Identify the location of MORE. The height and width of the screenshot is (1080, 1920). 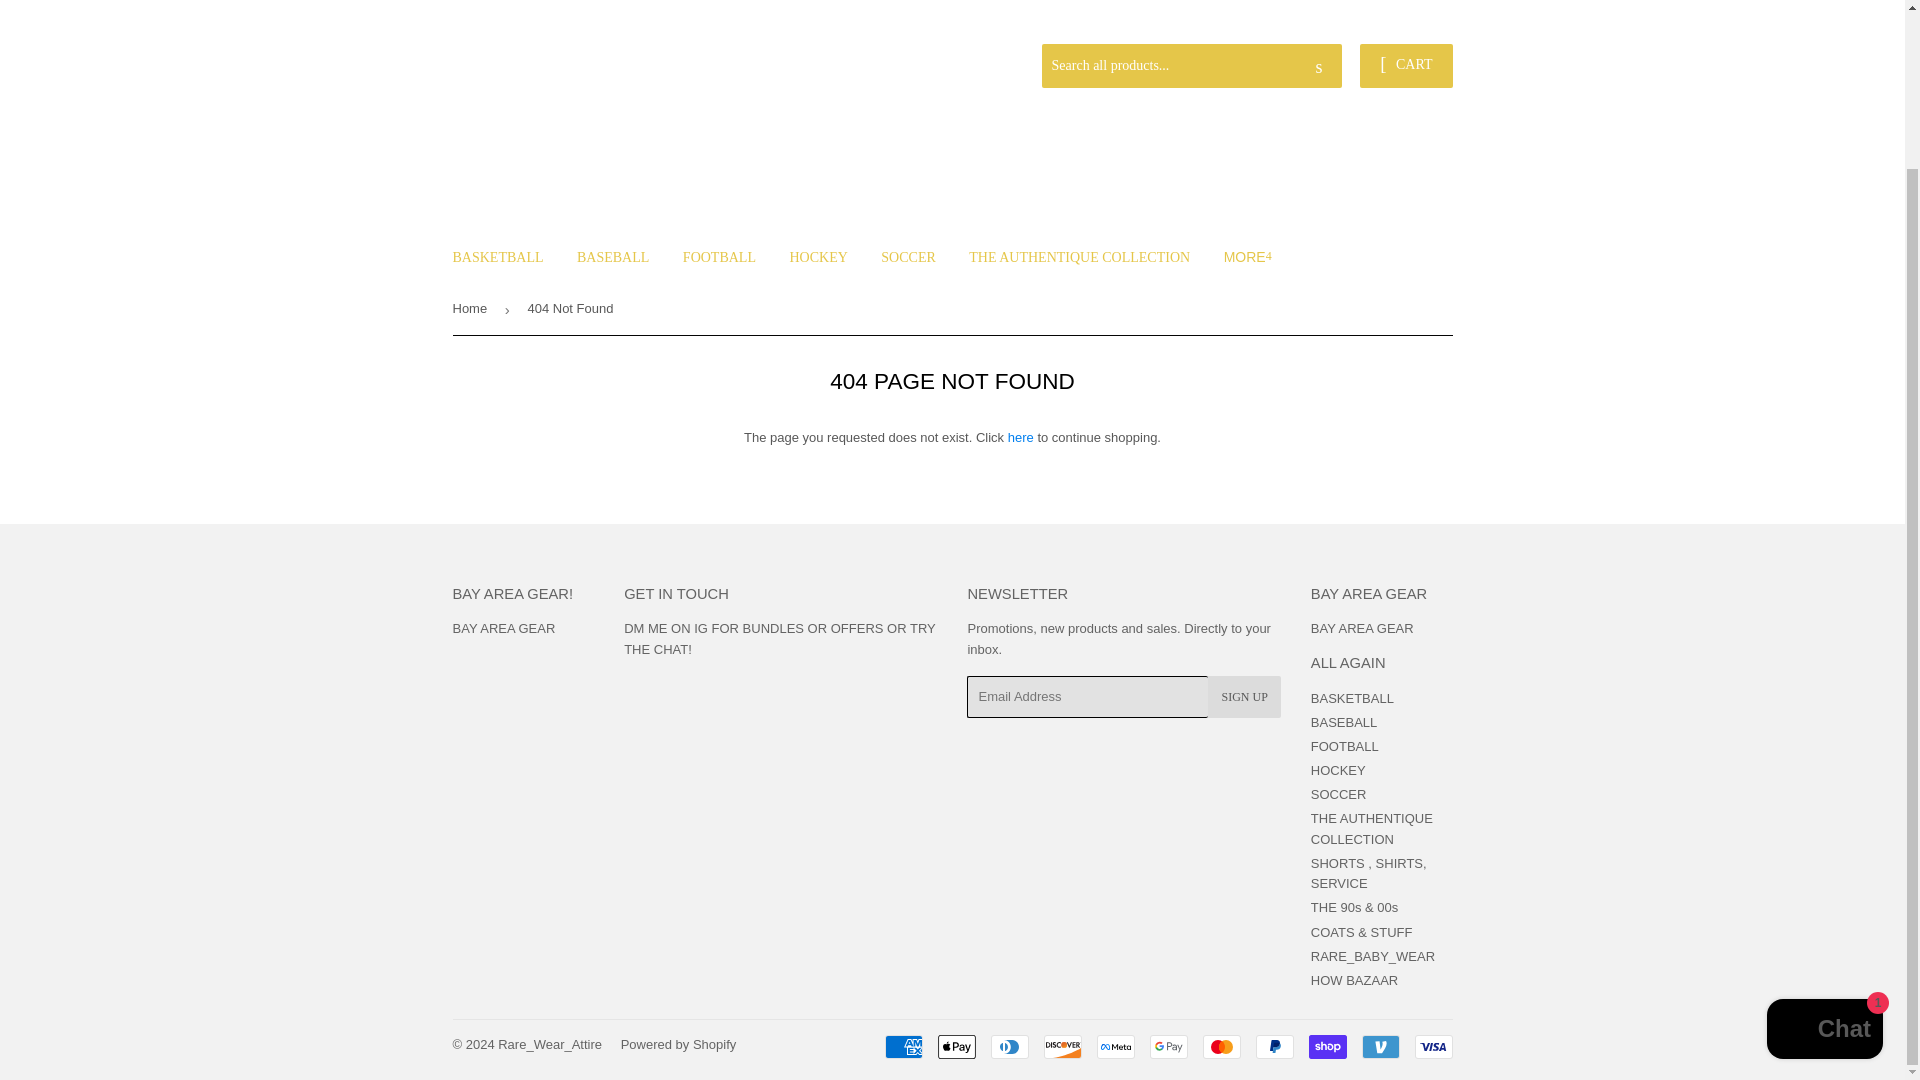
(1248, 256).